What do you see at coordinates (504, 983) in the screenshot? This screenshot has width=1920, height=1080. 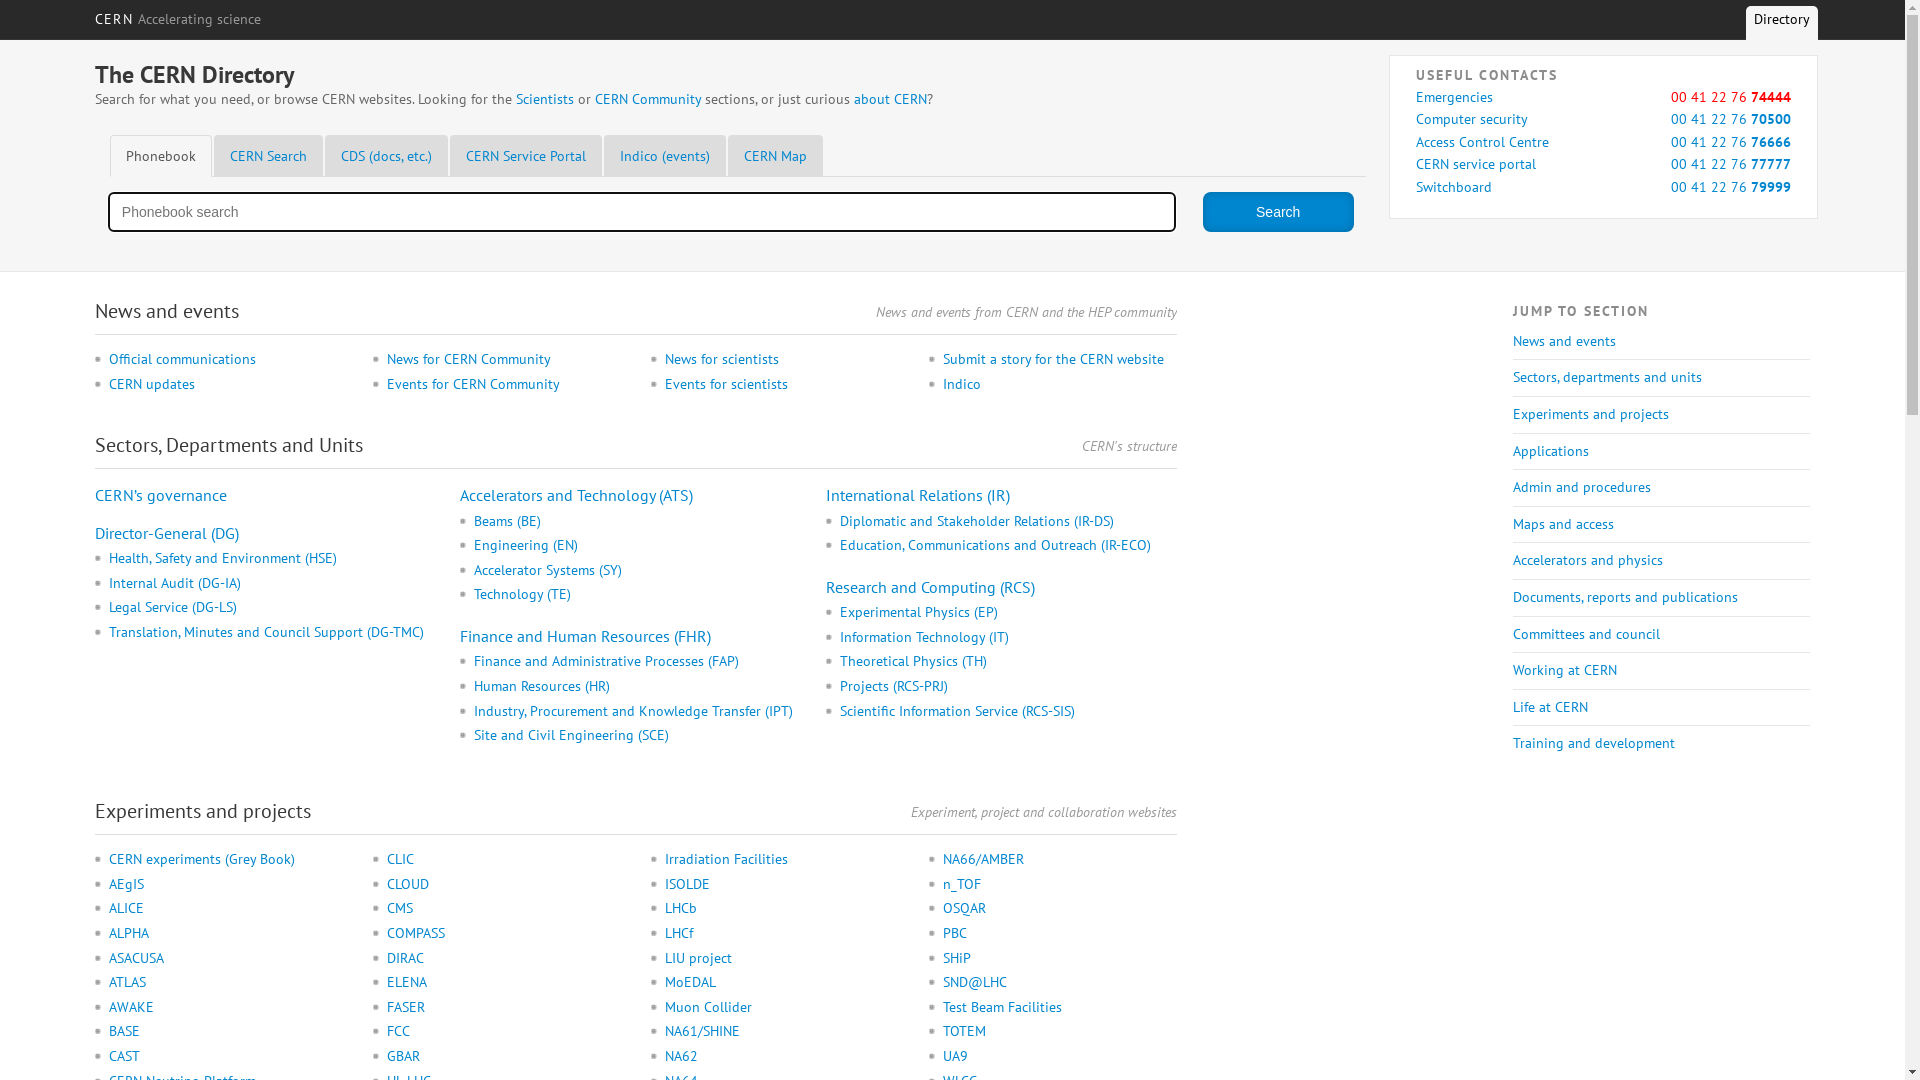 I see `ELENA` at bounding box center [504, 983].